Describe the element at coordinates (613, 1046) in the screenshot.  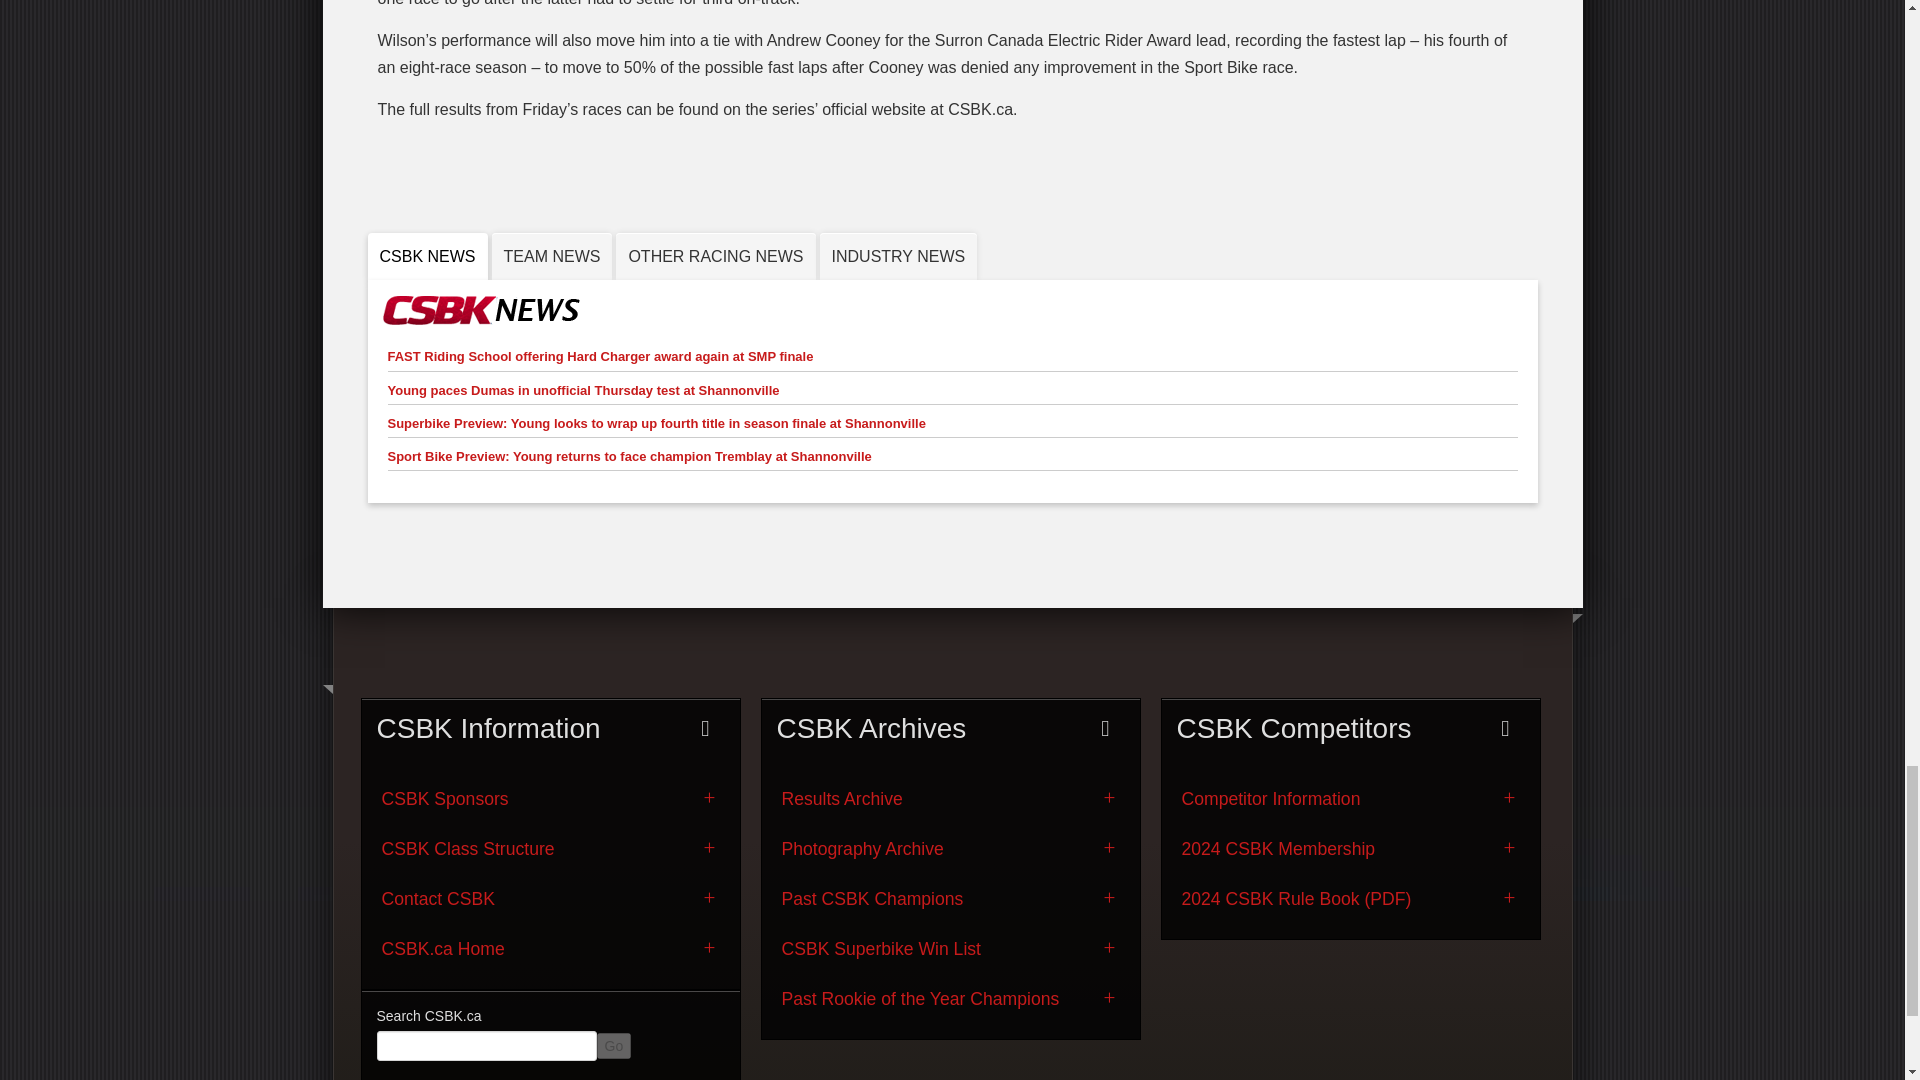
I see `Go` at that location.